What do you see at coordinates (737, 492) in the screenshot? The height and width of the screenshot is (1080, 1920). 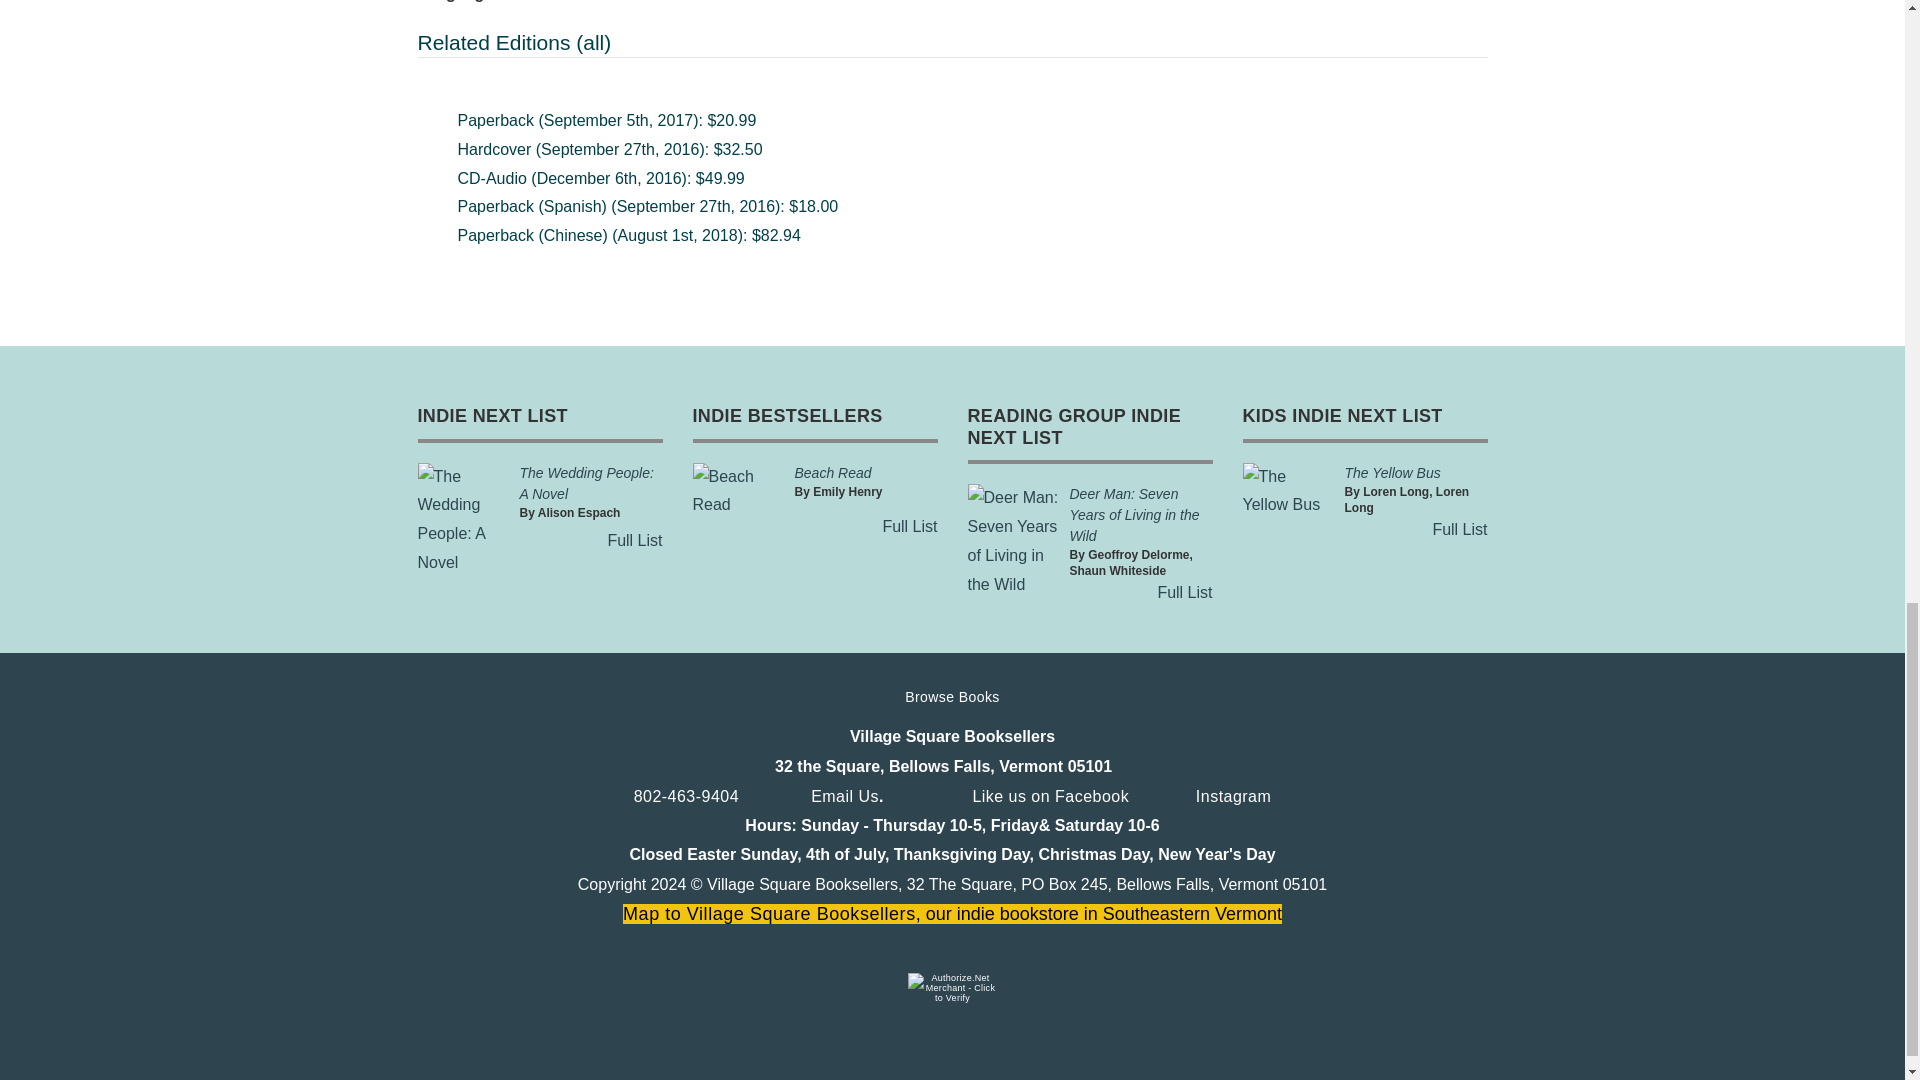 I see `Beach Read - by Emily Henry` at bounding box center [737, 492].